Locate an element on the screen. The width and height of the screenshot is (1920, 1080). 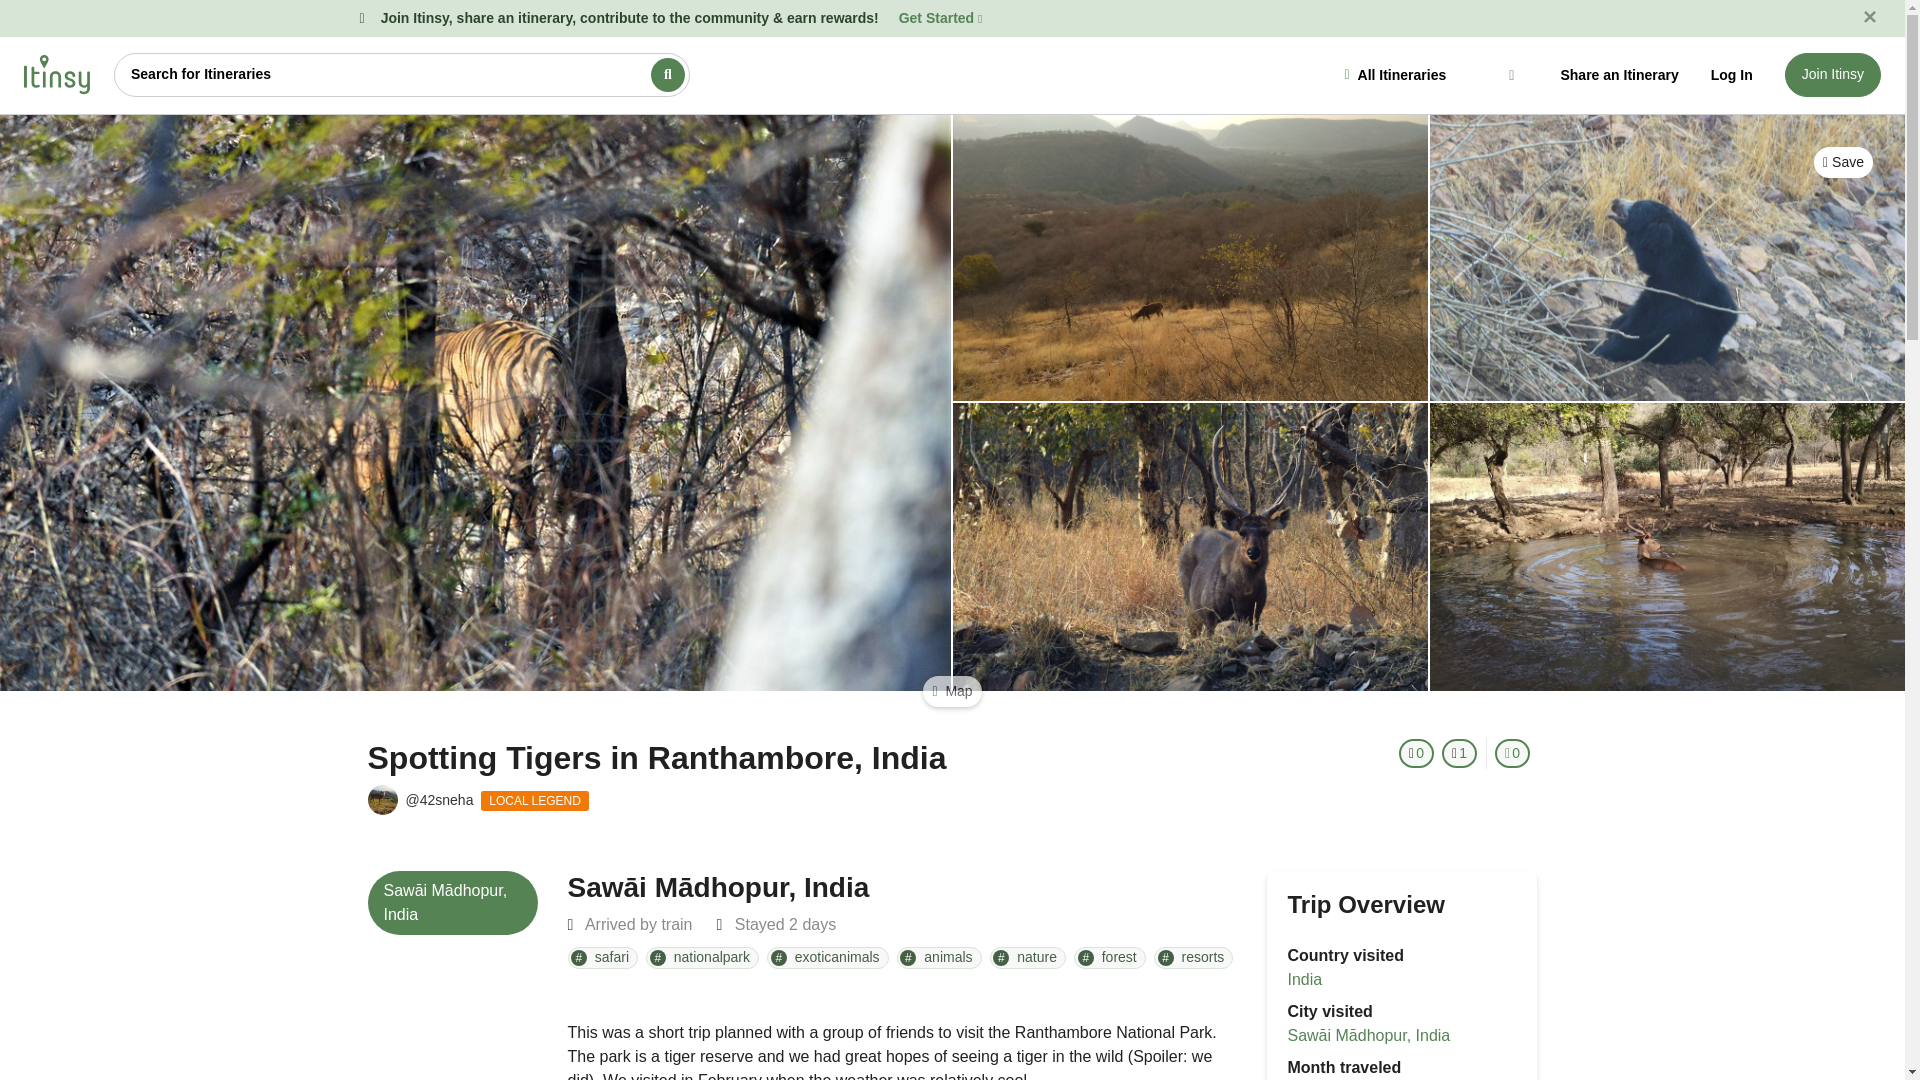
0 is located at coordinates (1512, 752).